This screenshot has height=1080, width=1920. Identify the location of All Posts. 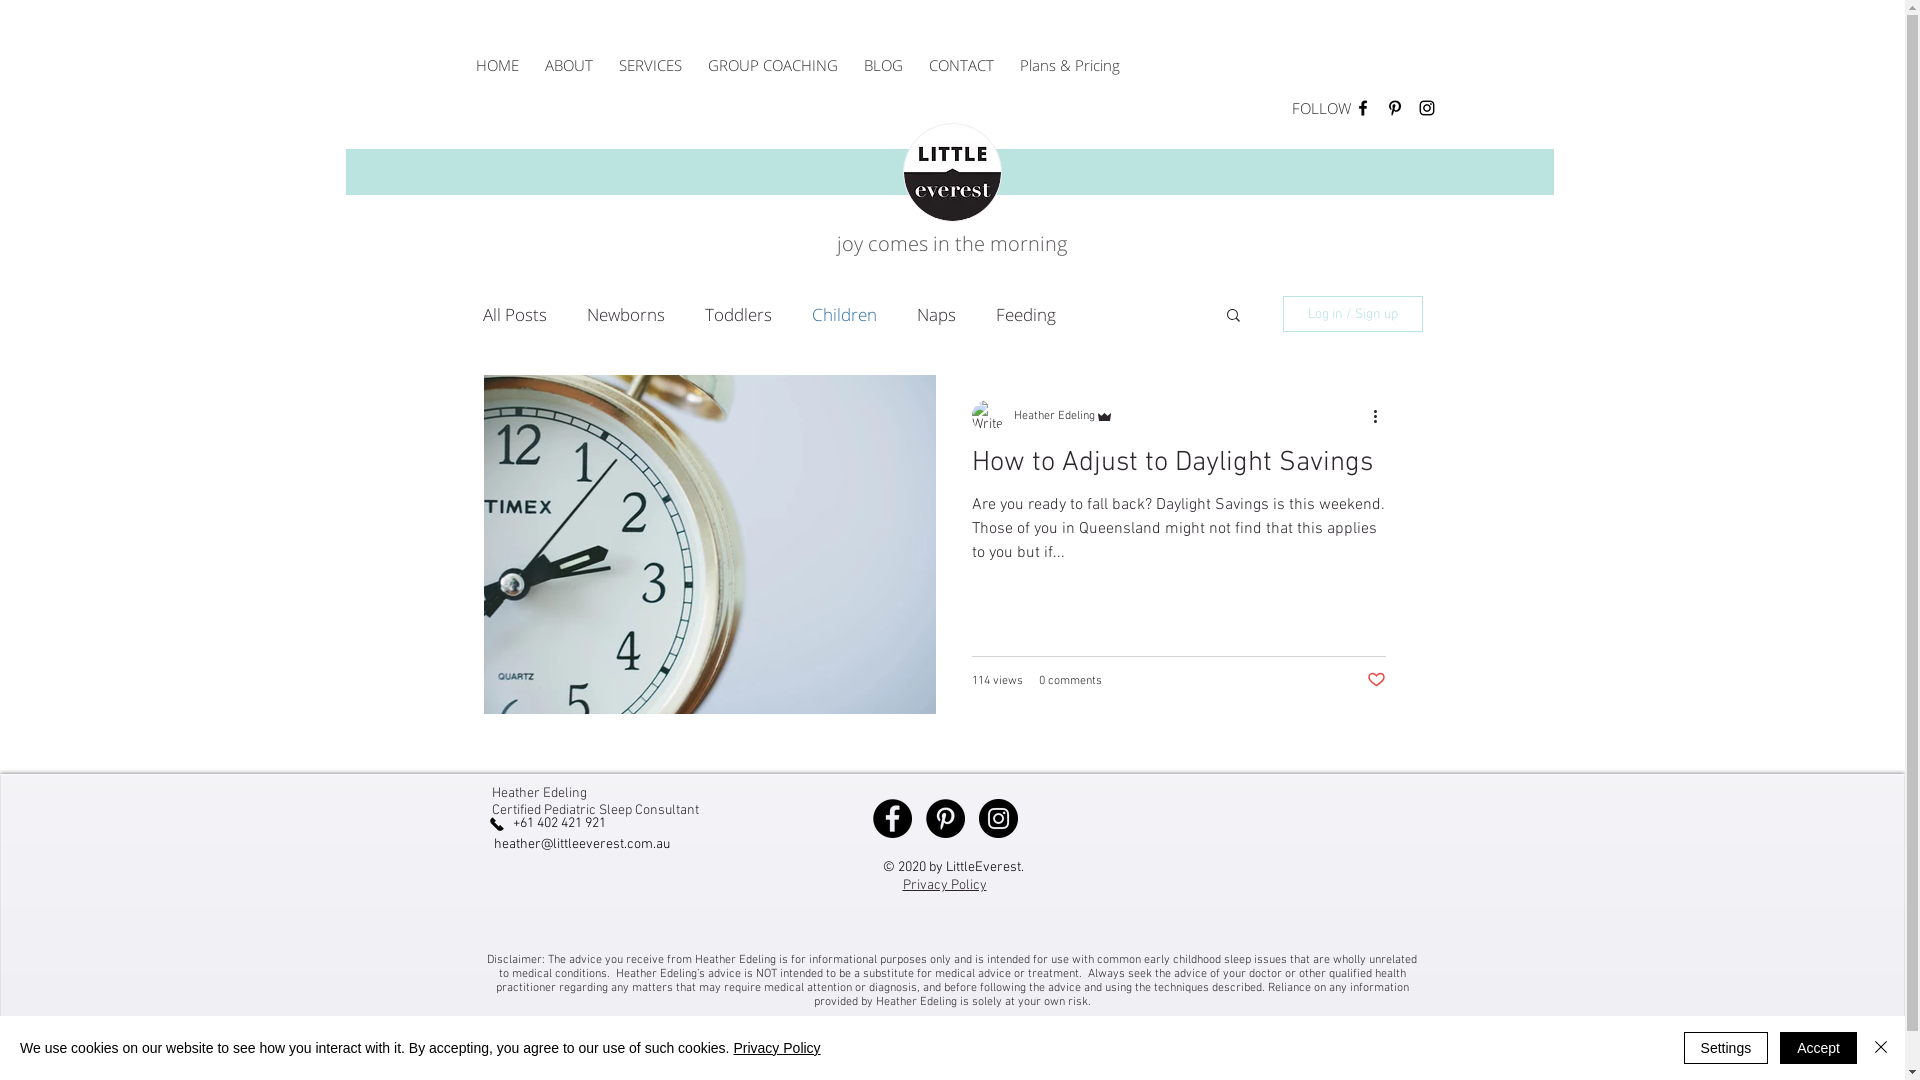
(514, 314).